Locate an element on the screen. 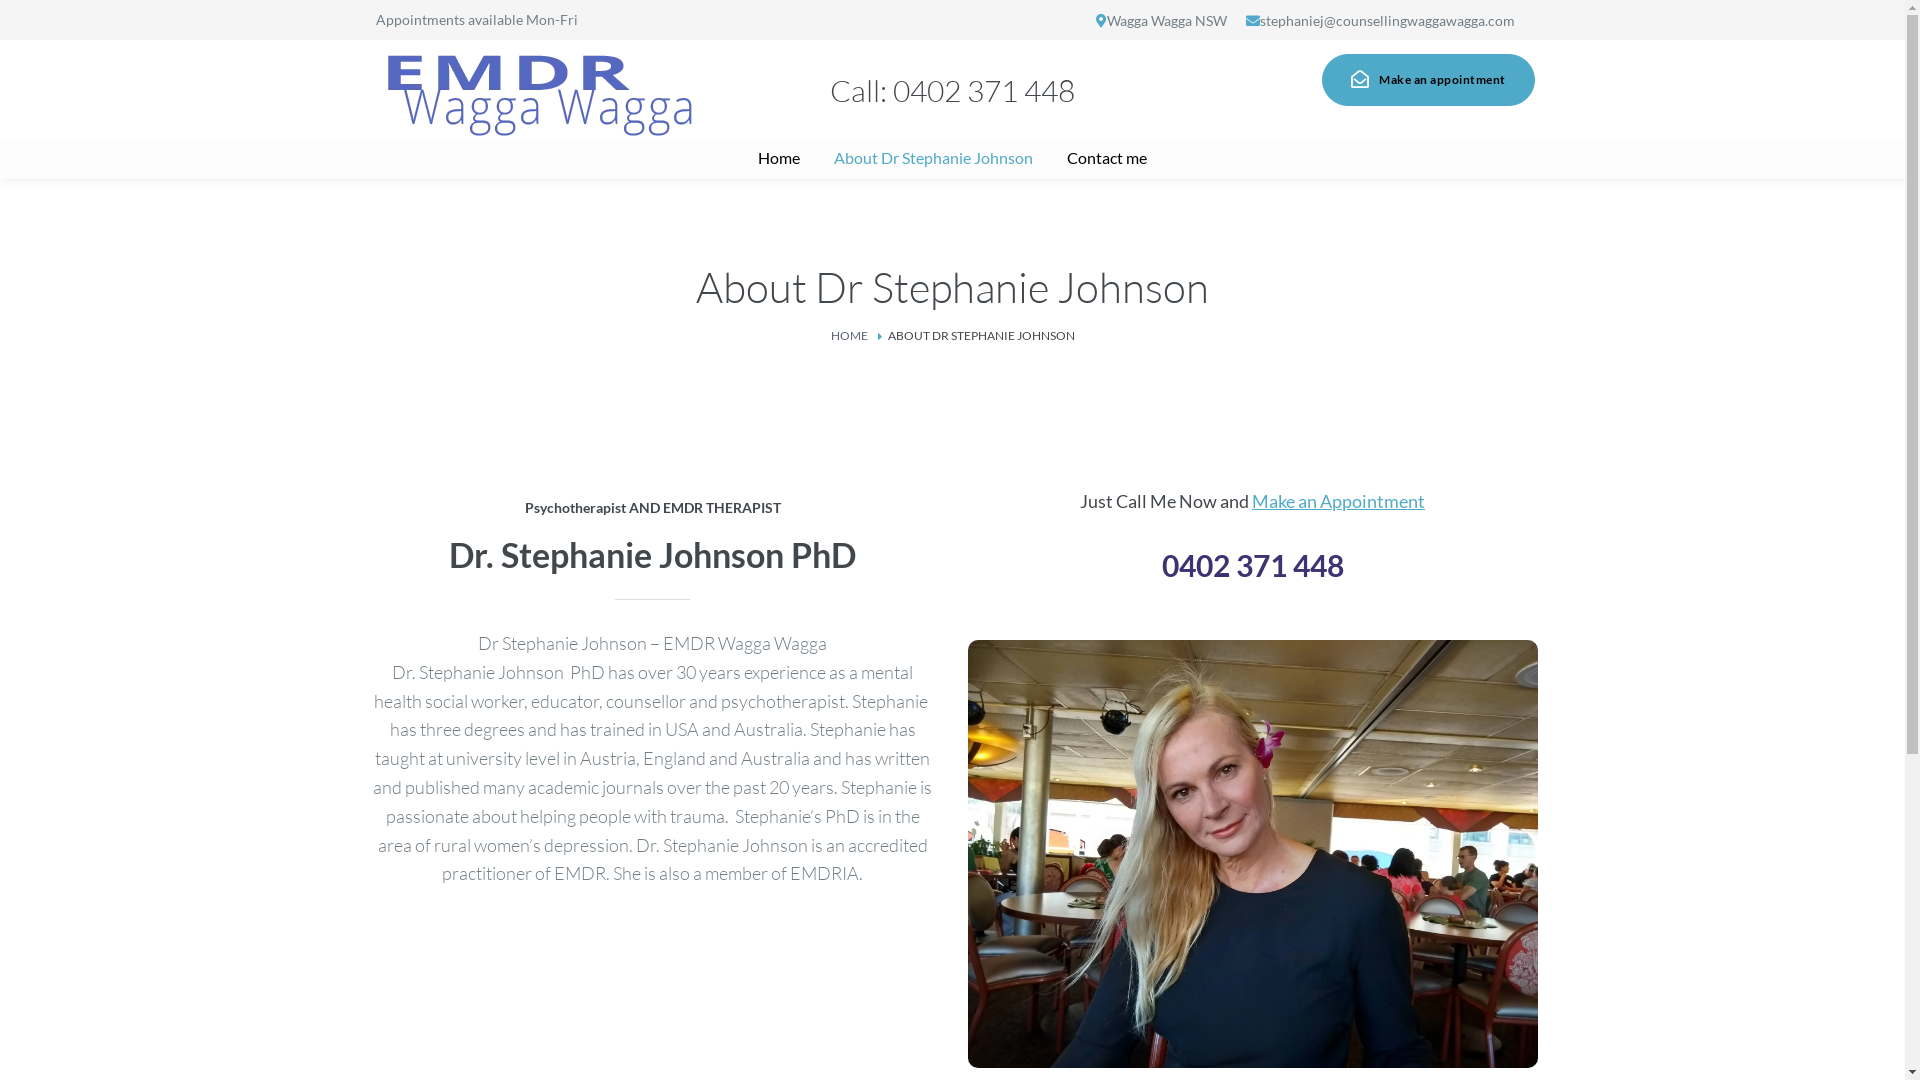 The height and width of the screenshot is (1080, 1920). Make an Appointment is located at coordinates (1338, 501).